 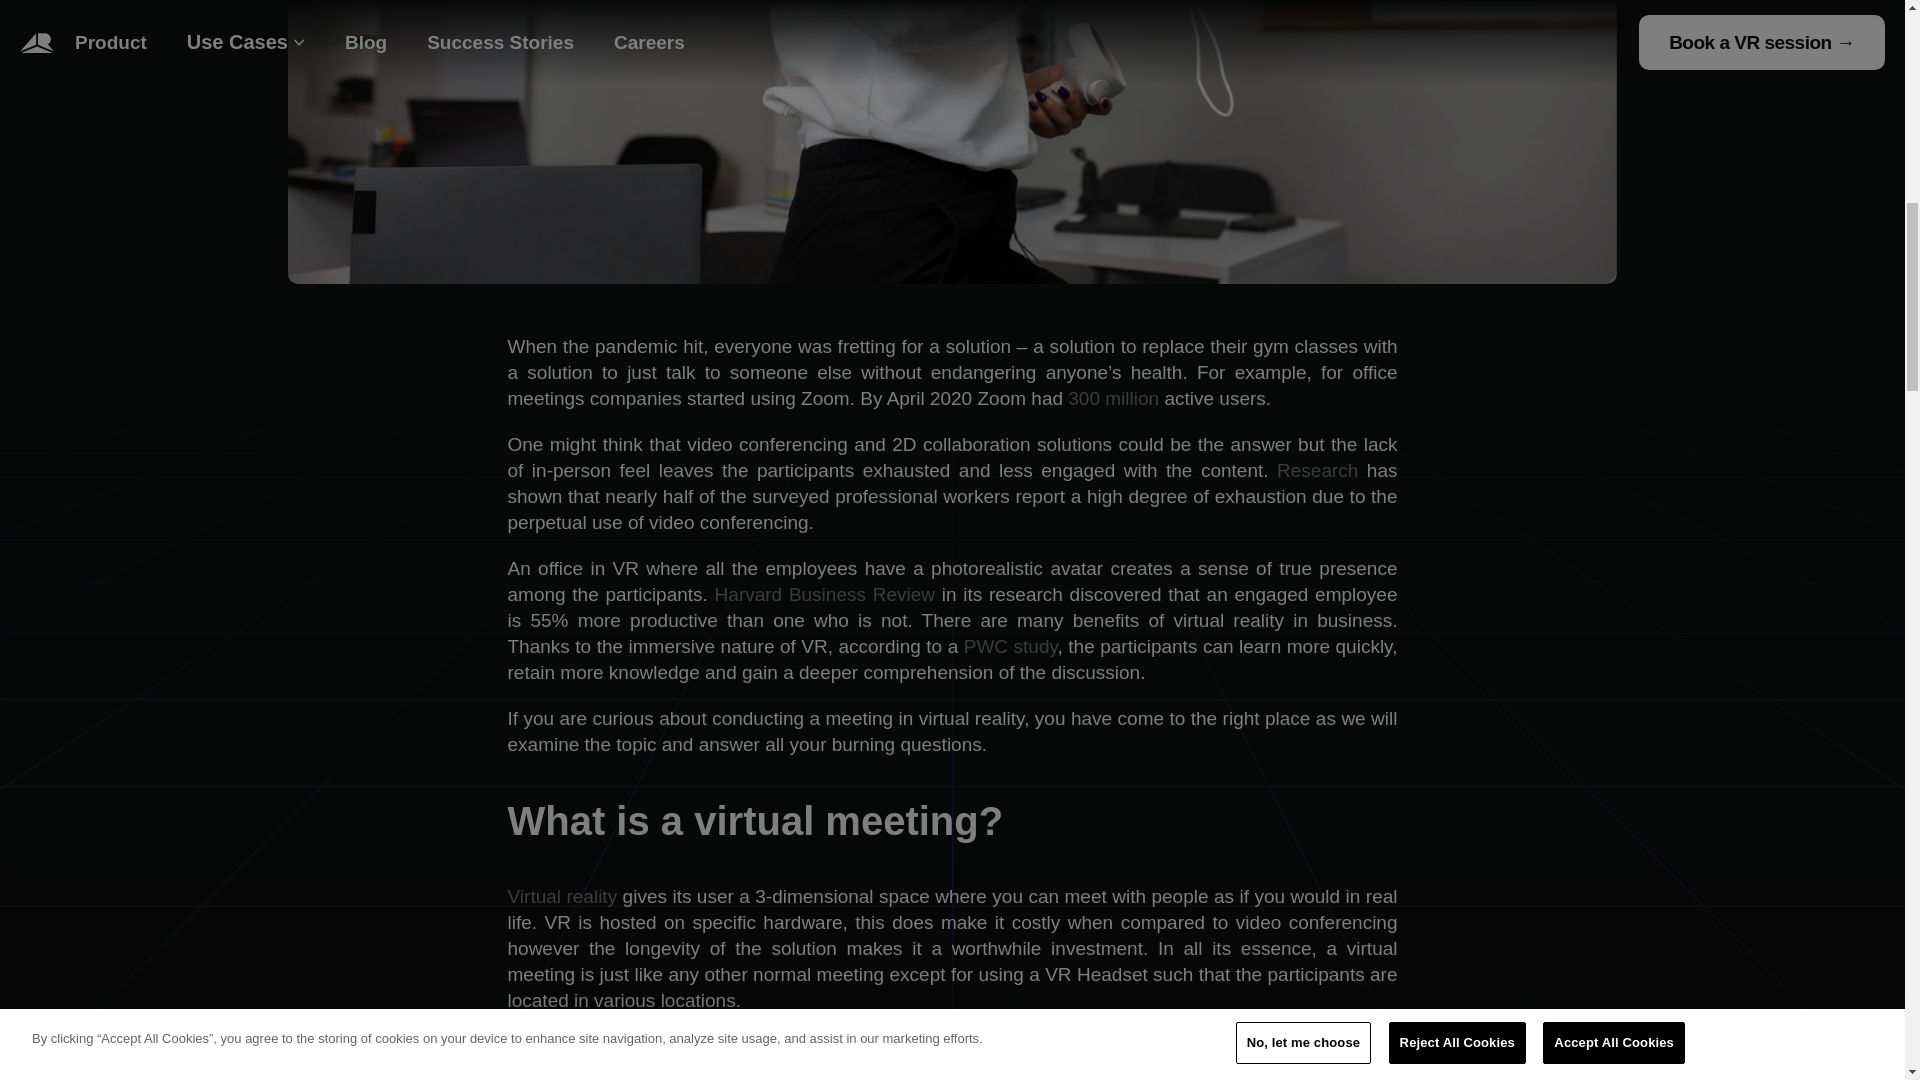 I want to click on PWC study, so click(x=1010, y=646).